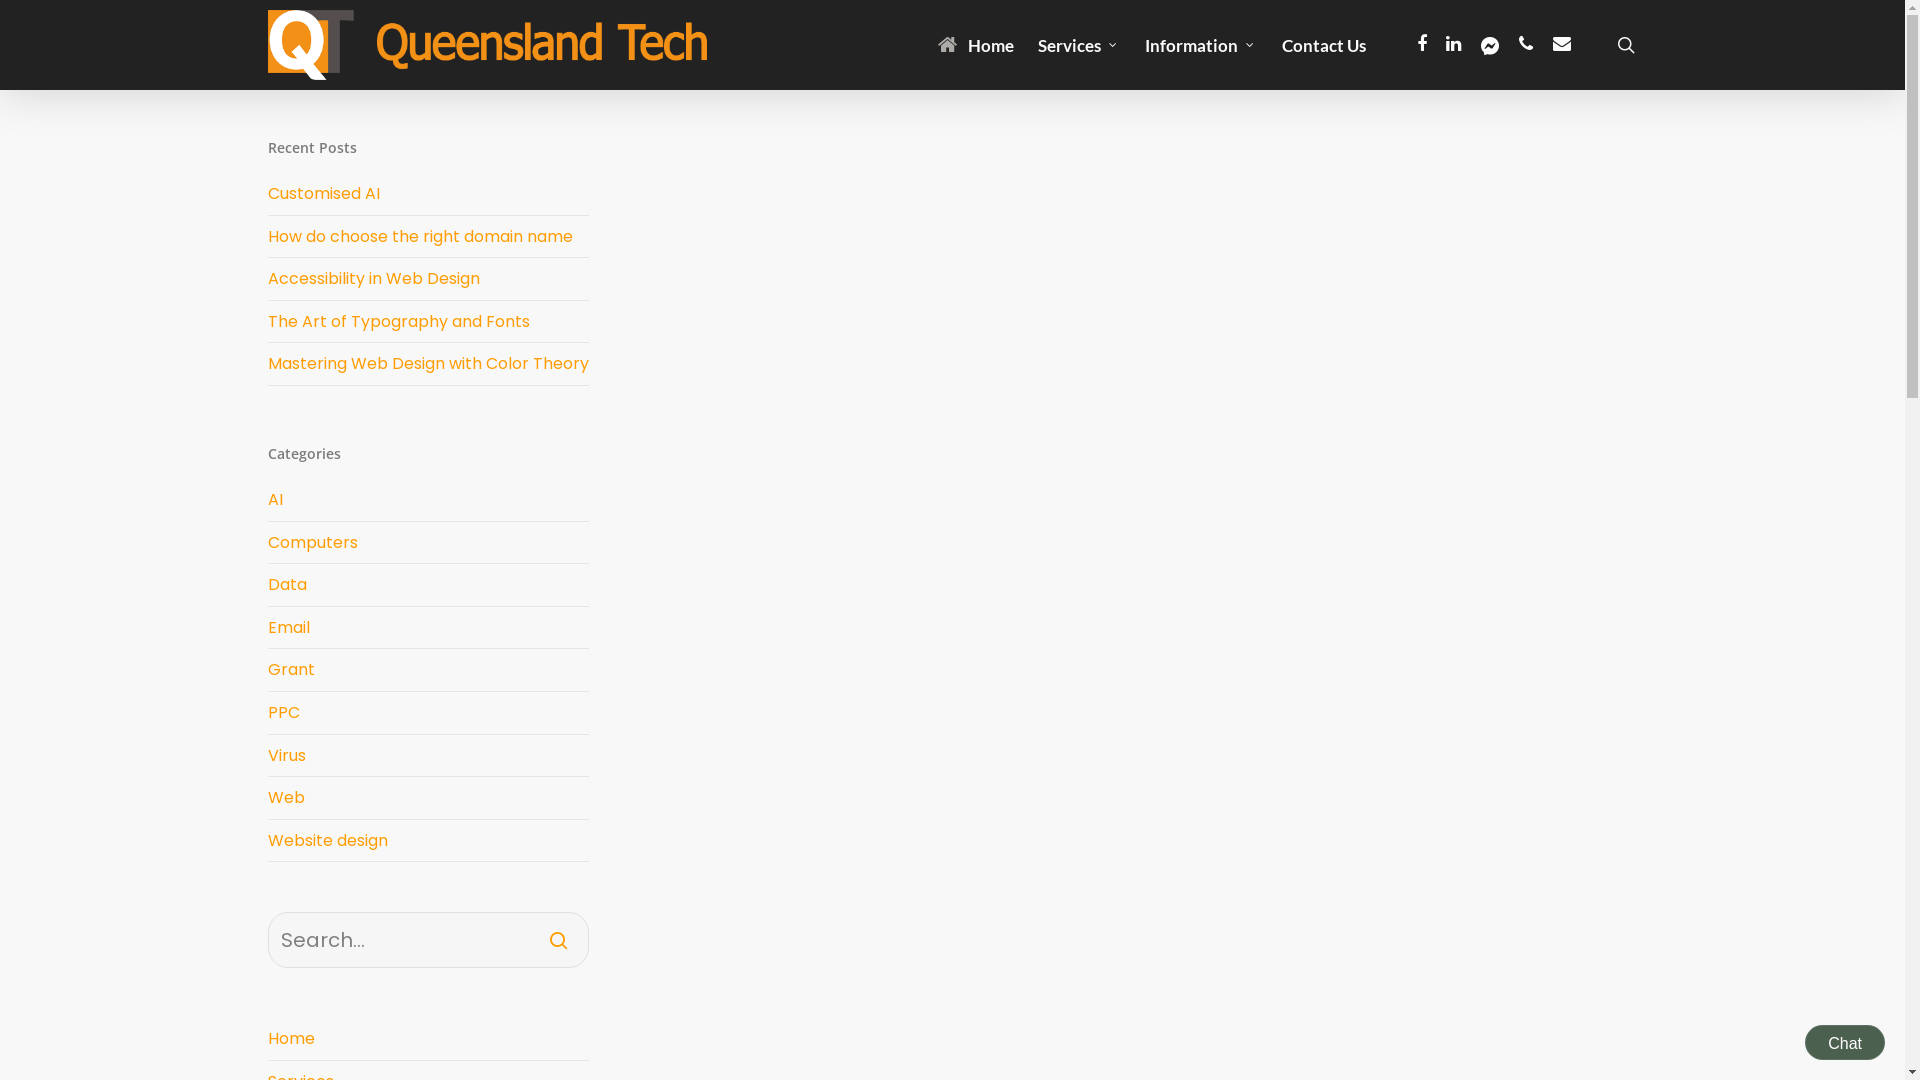 The width and height of the screenshot is (1920, 1080). Describe the element at coordinates (1422, 45) in the screenshot. I see `facebook` at that location.